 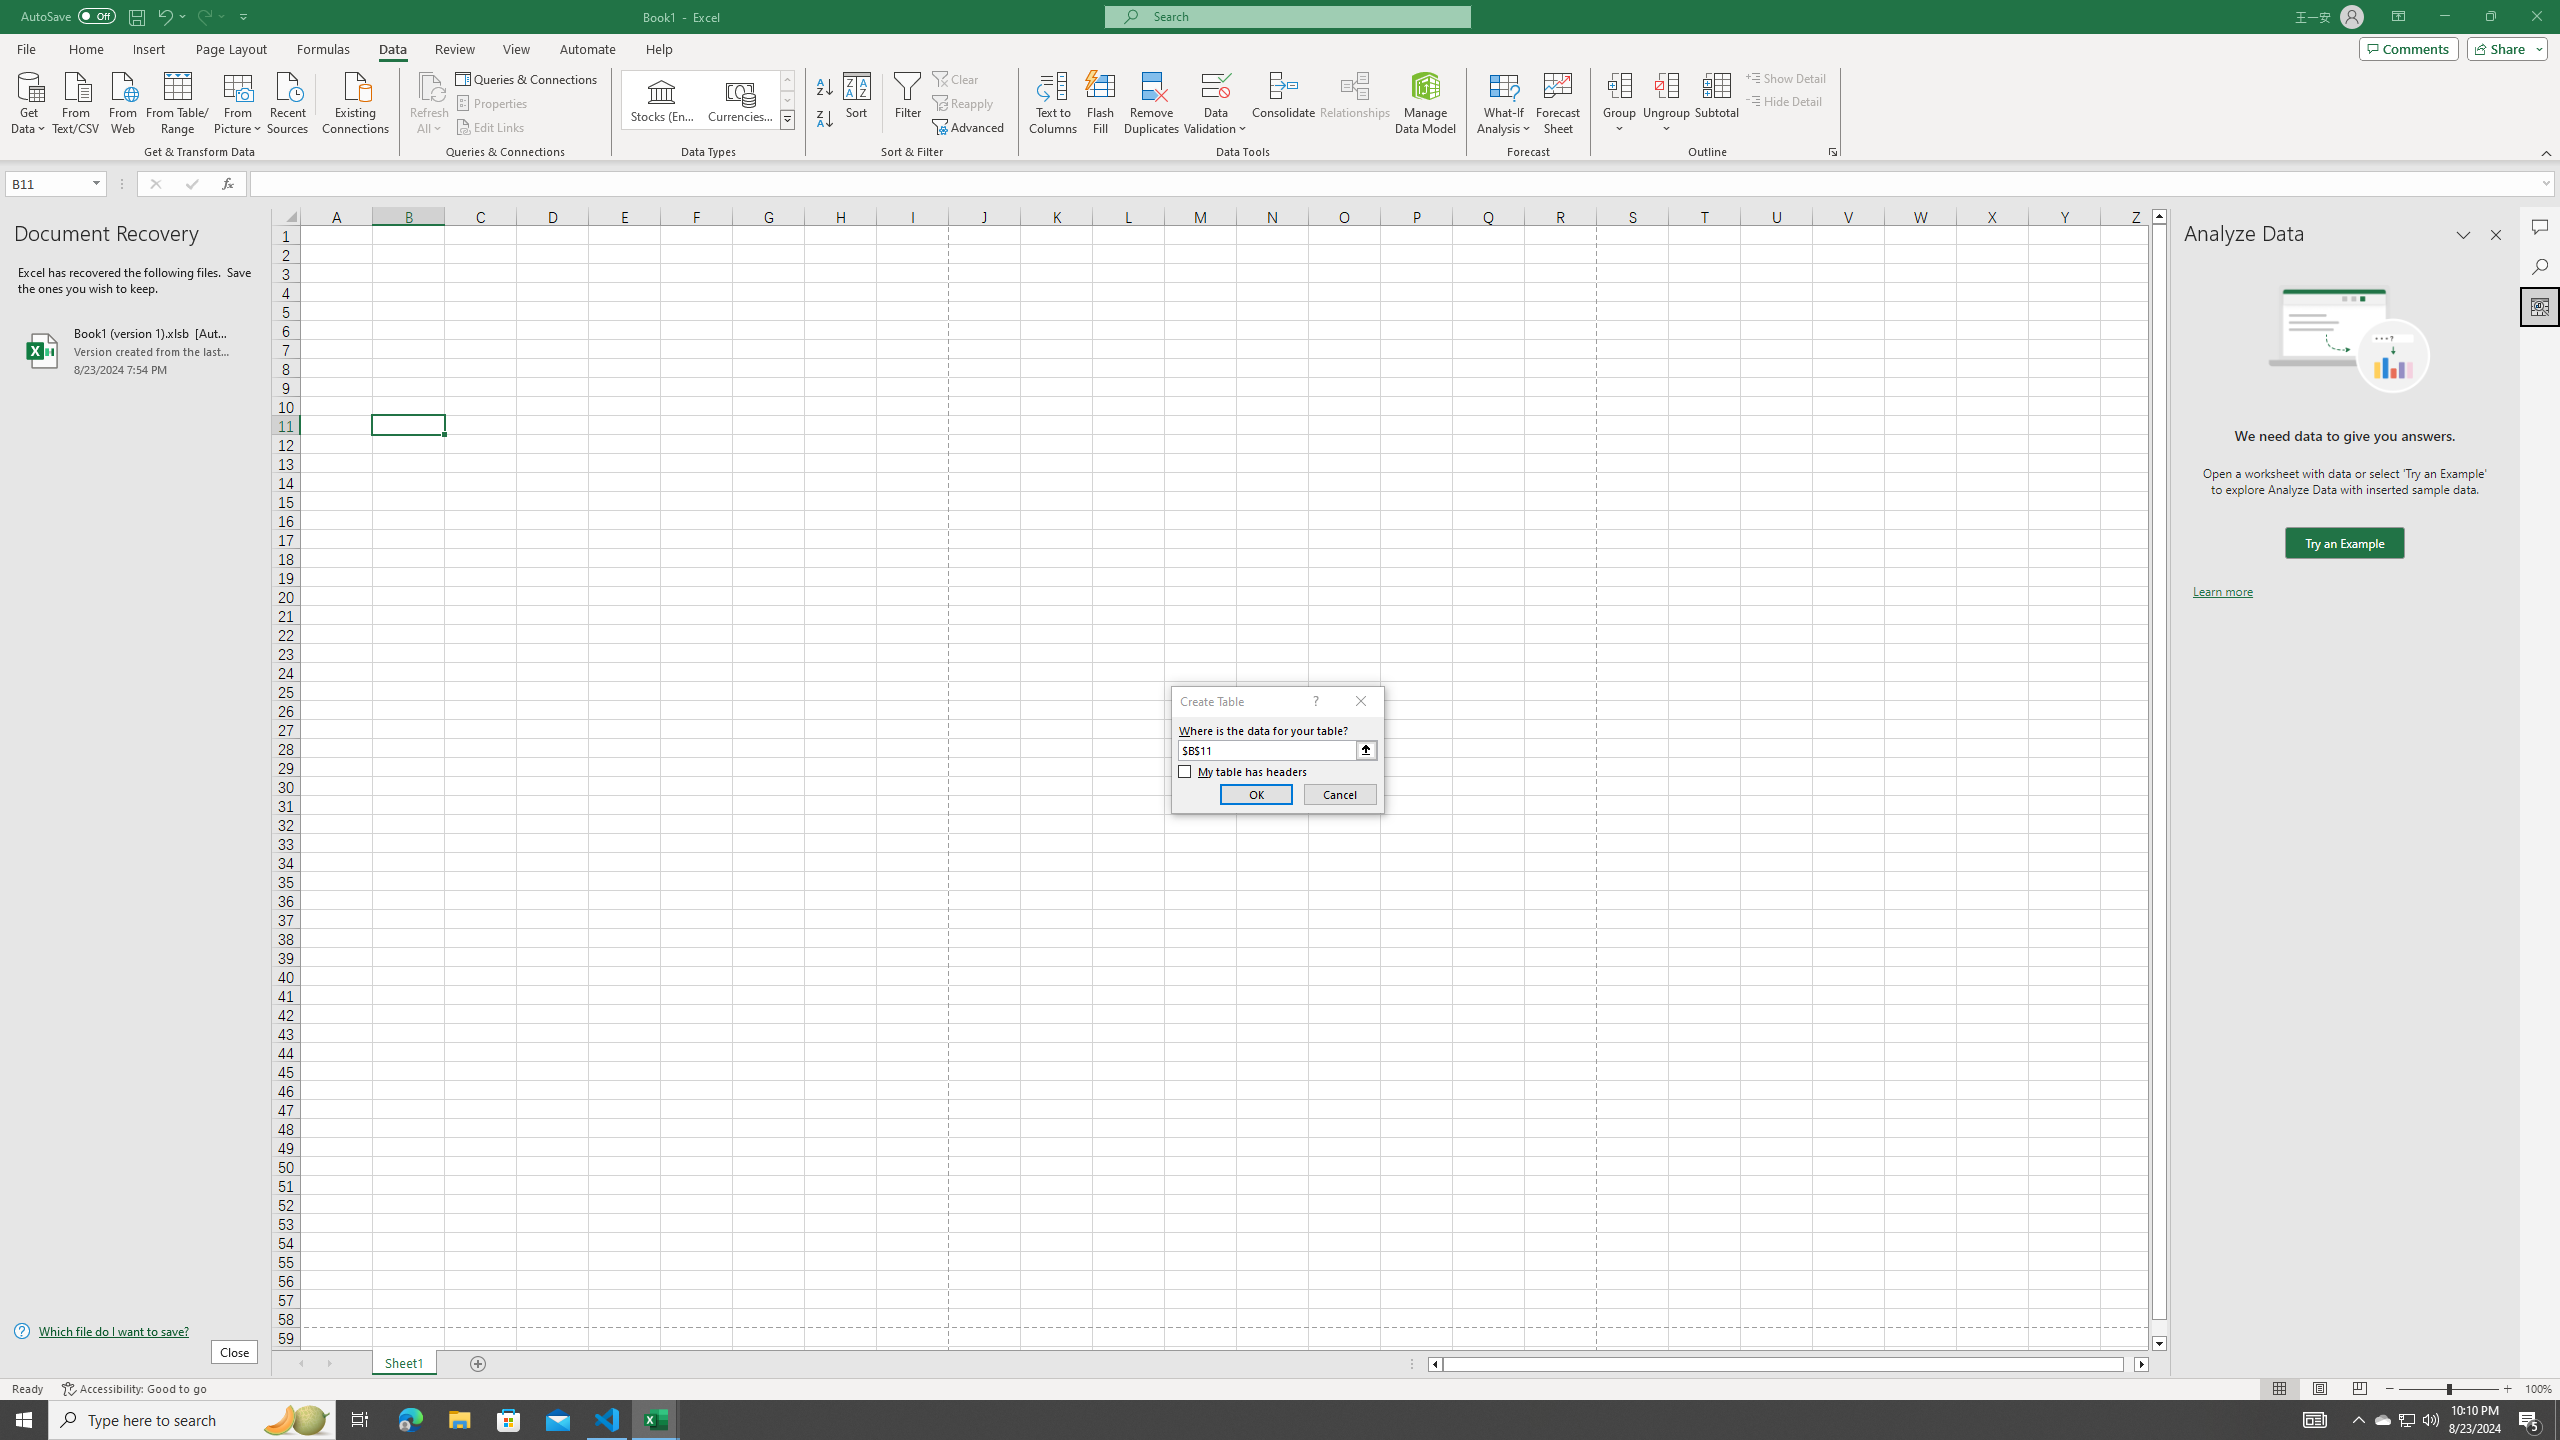 What do you see at coordinates (29, 101) in the screenshot?
I see `Get Data` at bounding box center [29, 101].